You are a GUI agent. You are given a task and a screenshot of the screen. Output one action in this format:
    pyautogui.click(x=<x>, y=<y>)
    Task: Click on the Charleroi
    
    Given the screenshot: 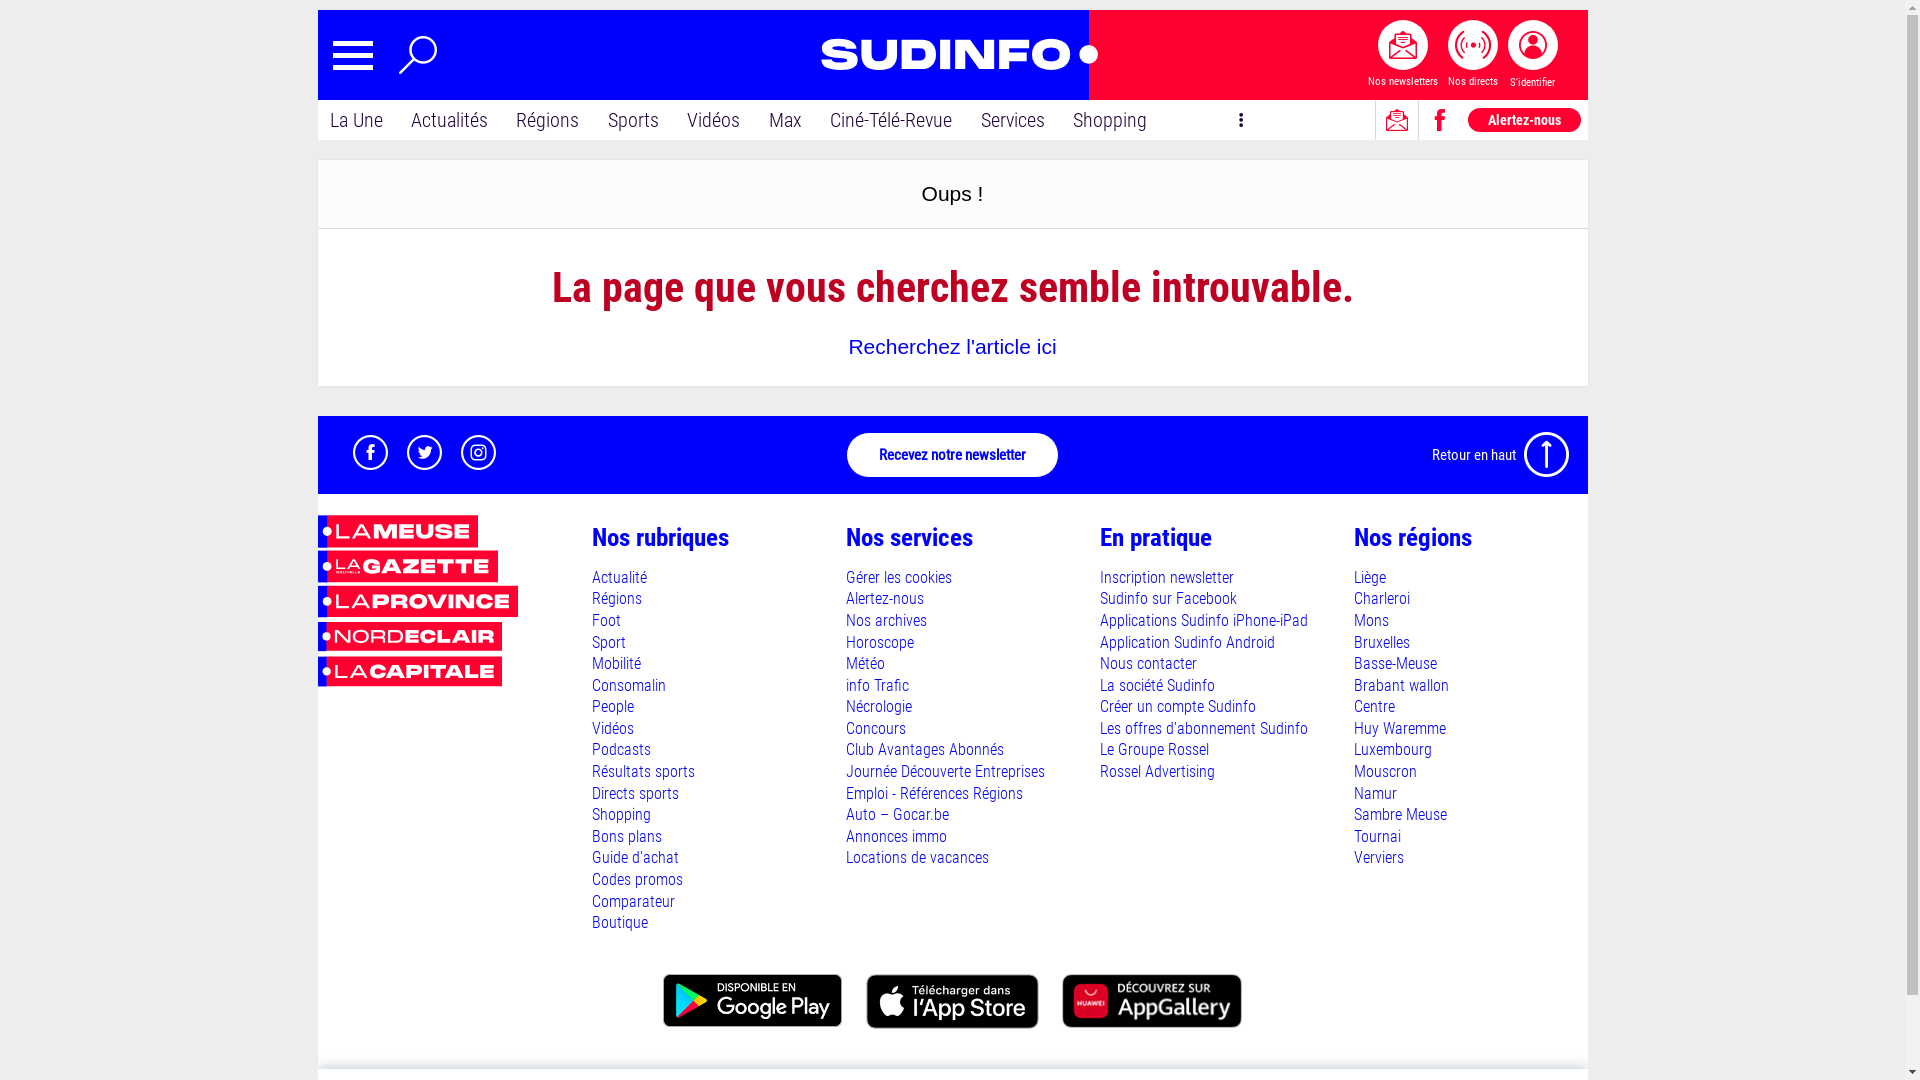 What is the action you would take?
    pyautogui.click(x=1382, y=598)
    